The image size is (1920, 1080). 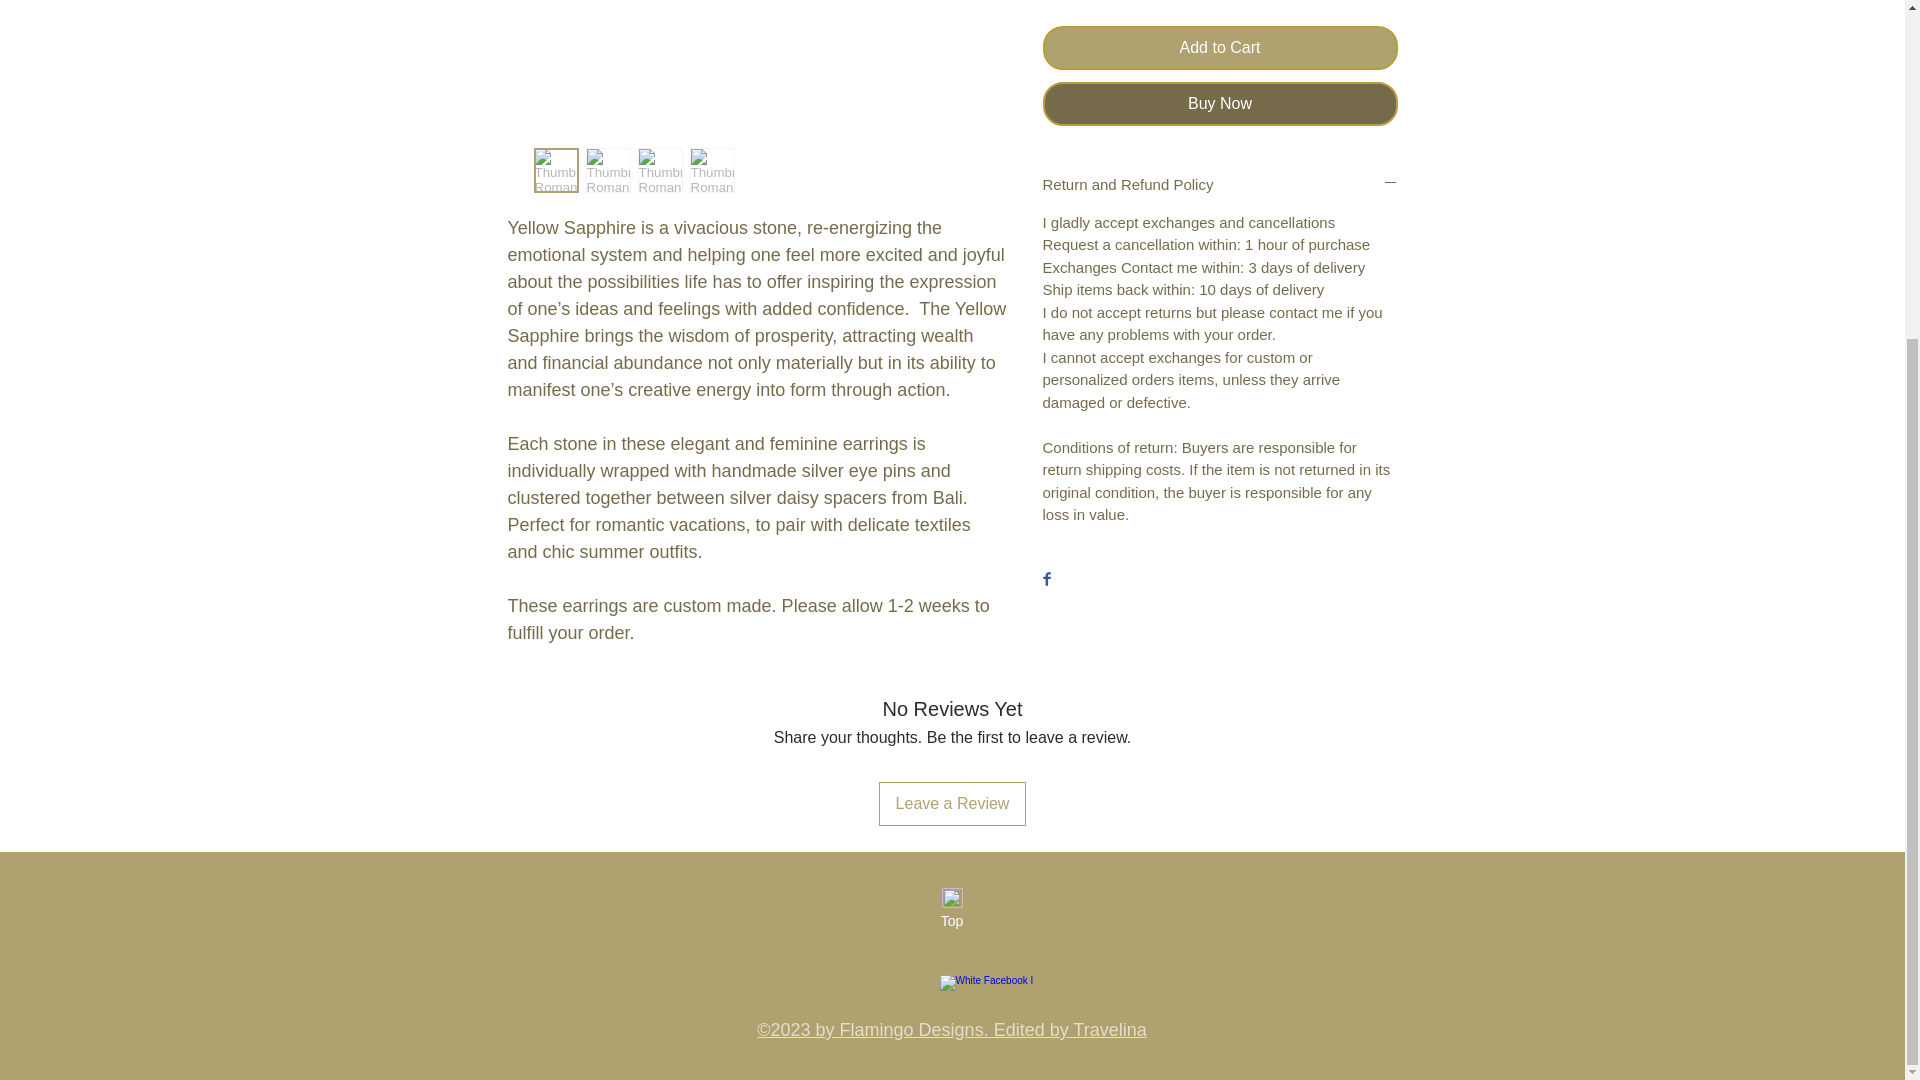 What do you see at coordinates (1220, 104) in the screenshot?
I see `Buy Now` at bounding box center [1220, 104].